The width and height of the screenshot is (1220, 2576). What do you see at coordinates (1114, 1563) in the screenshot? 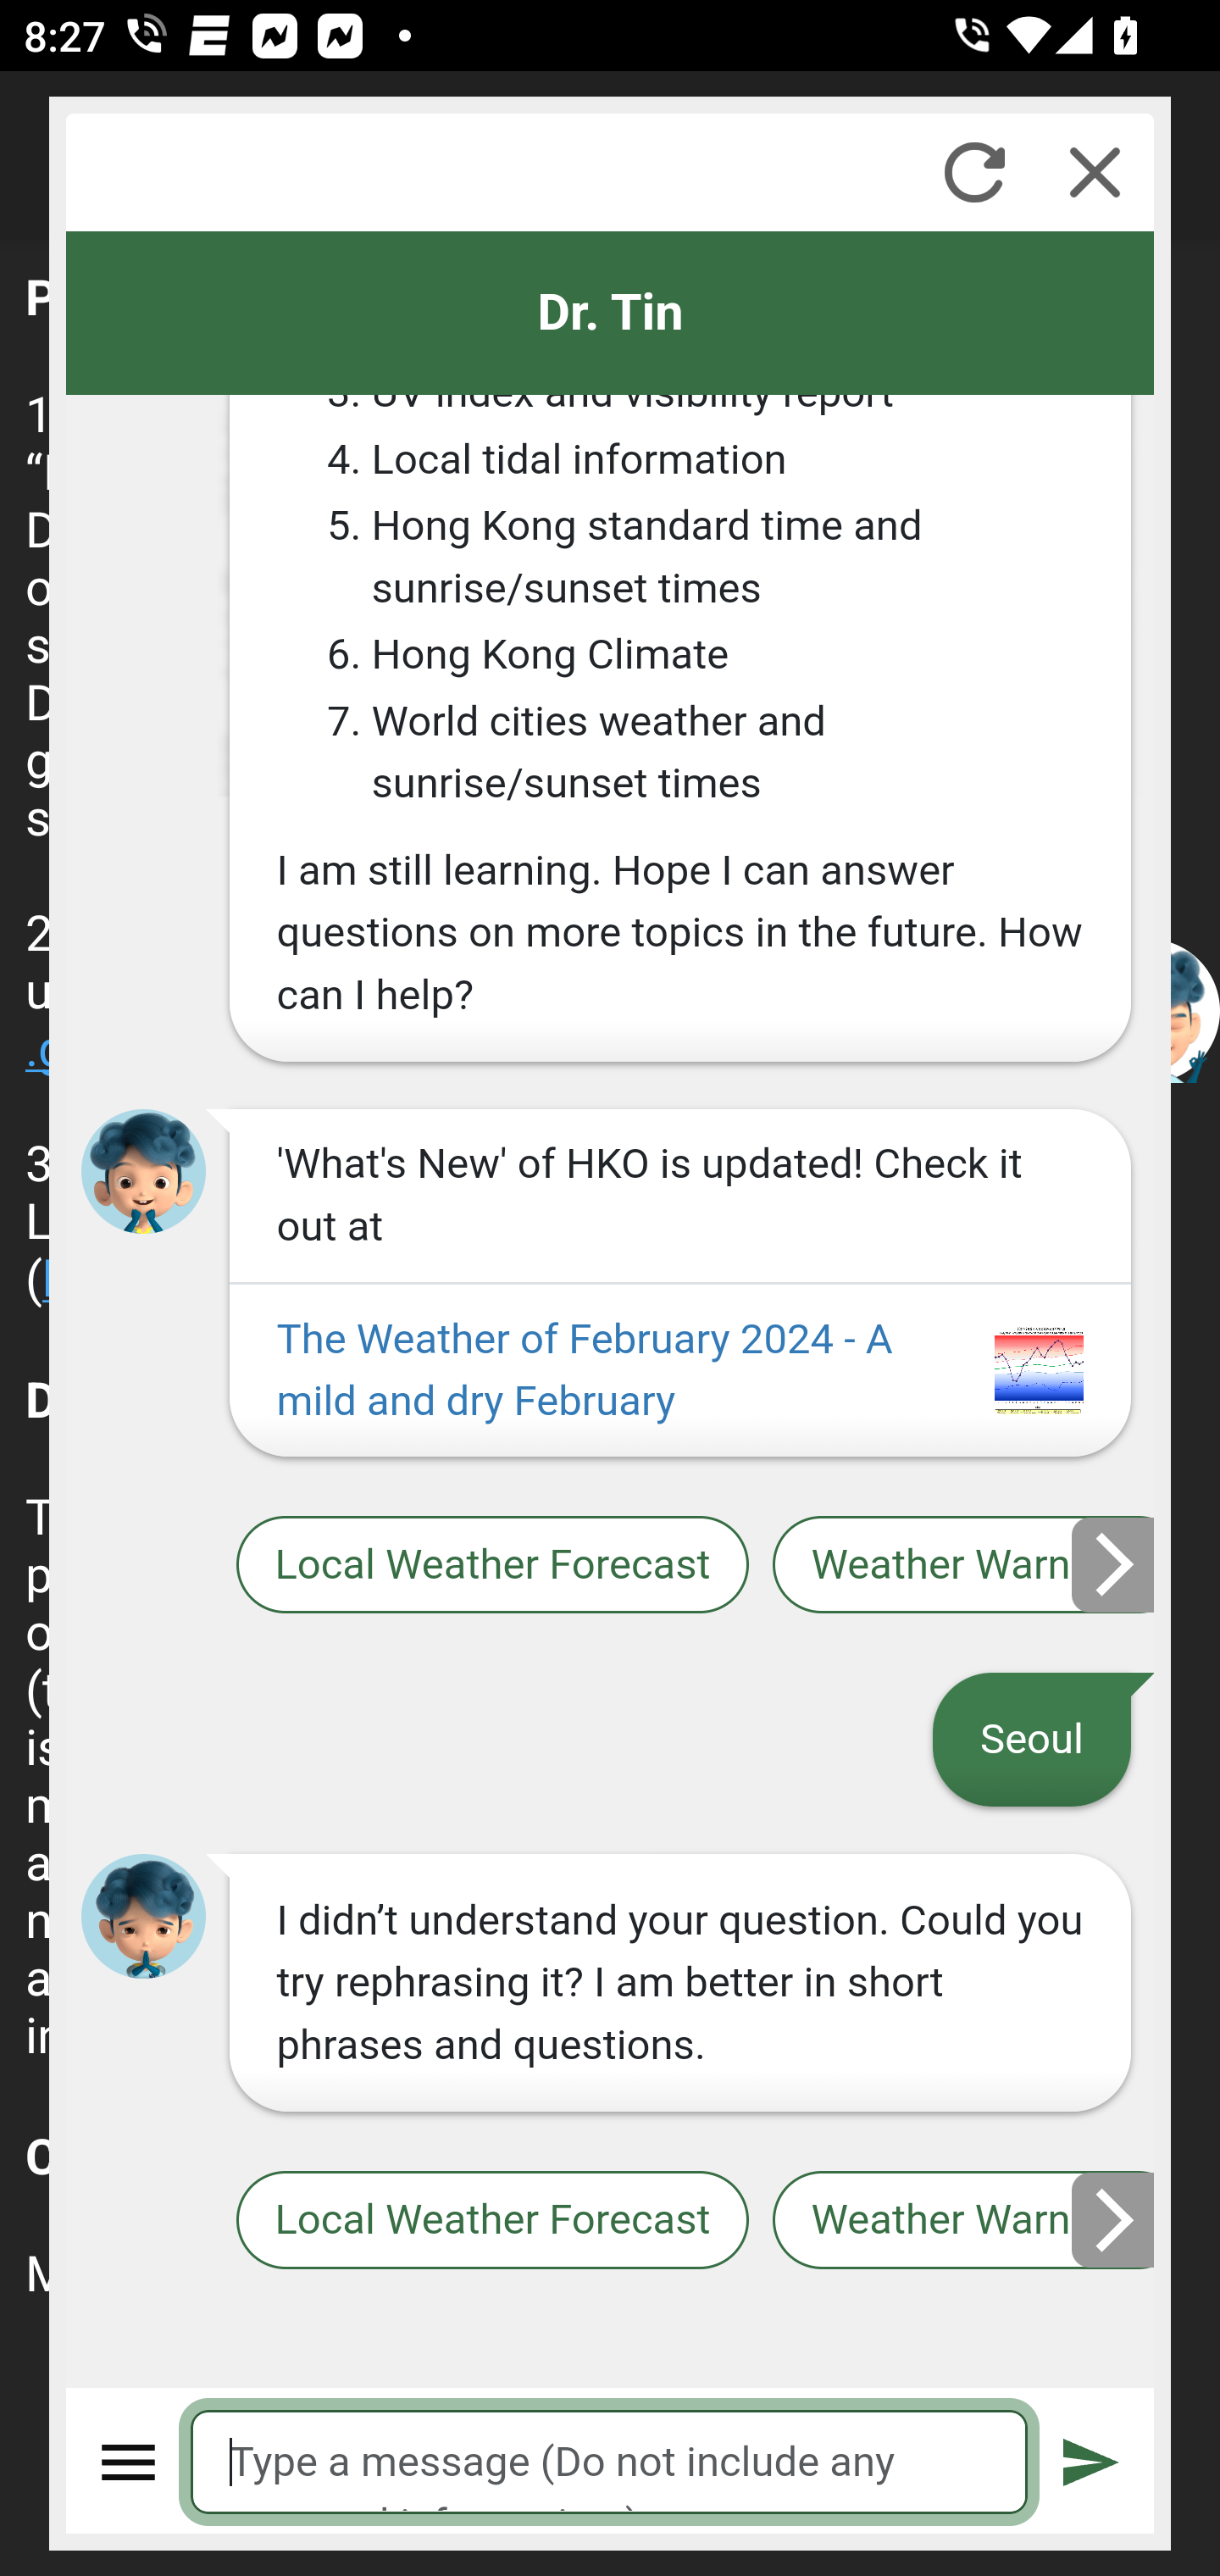
I see `Next slide` at bounding box center [1114, 1563].